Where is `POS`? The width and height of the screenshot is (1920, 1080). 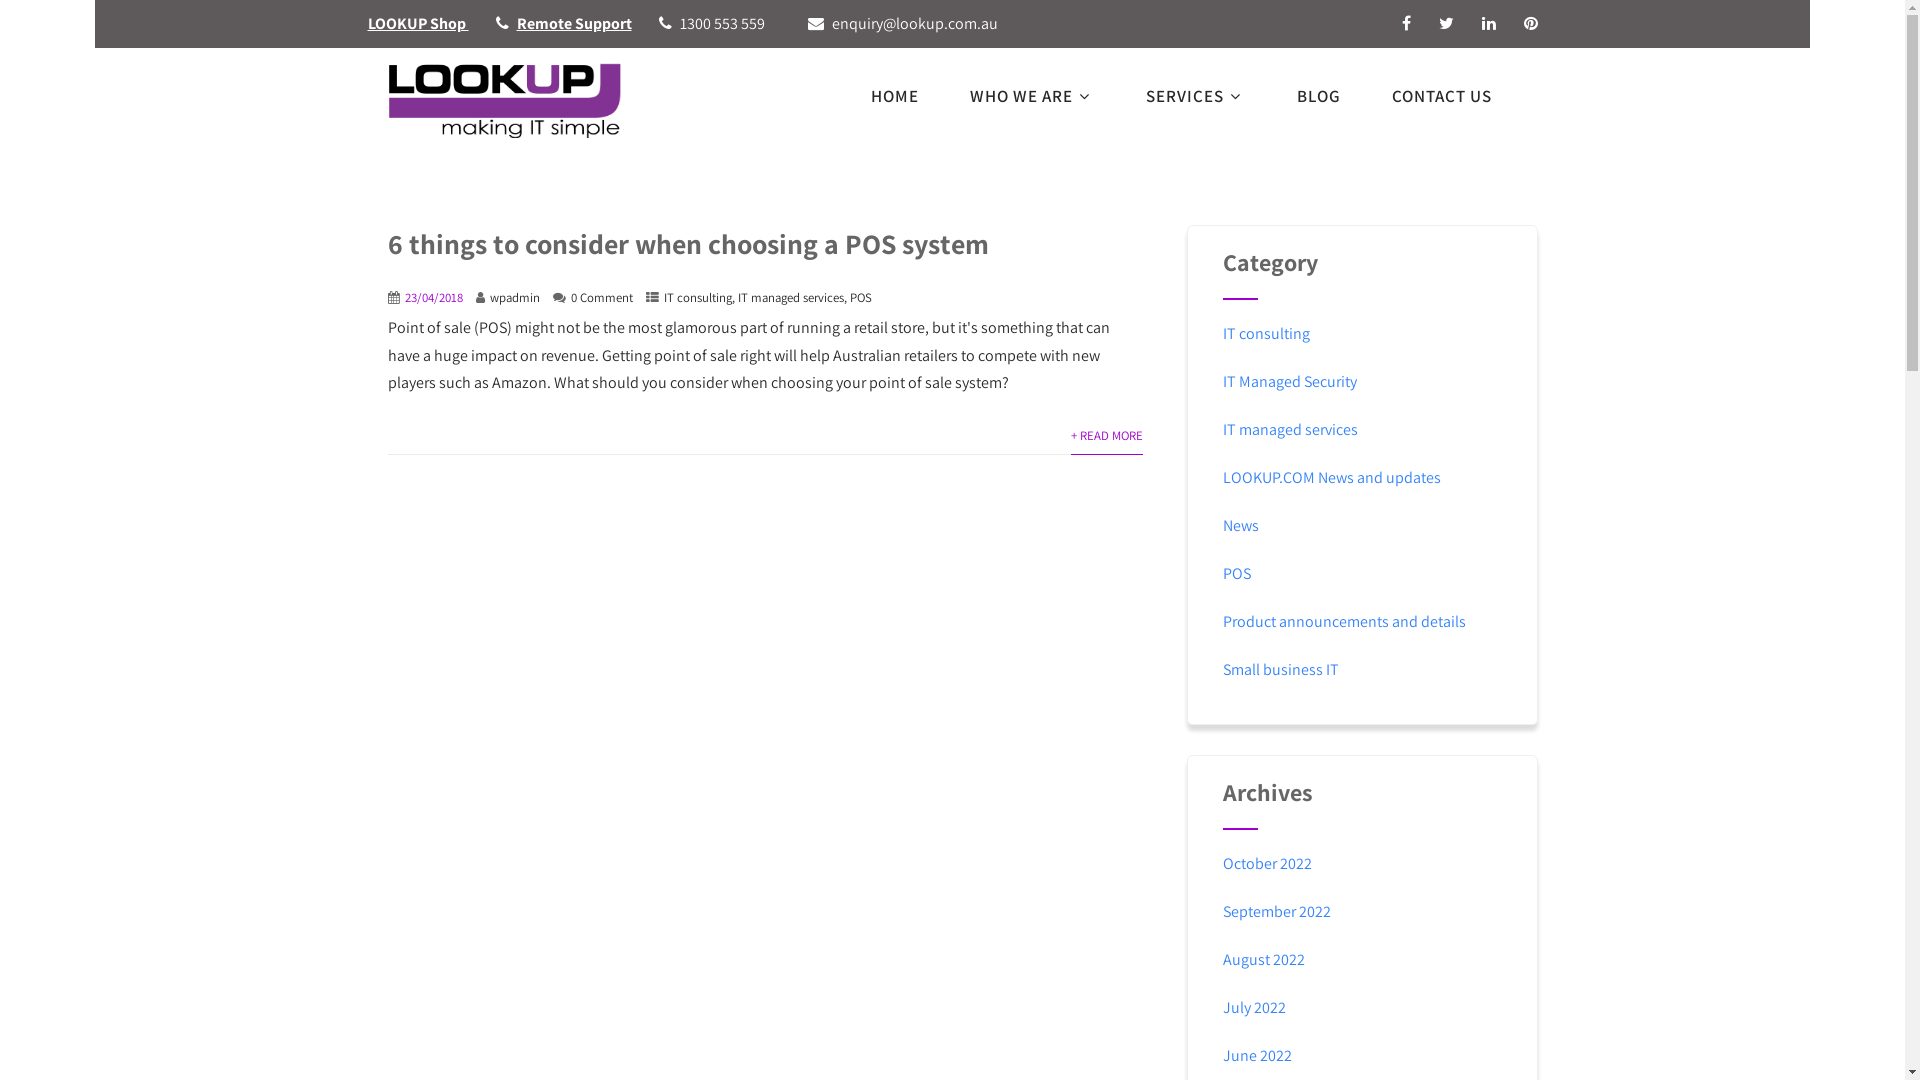
POS is located at coordinates (861, 298).